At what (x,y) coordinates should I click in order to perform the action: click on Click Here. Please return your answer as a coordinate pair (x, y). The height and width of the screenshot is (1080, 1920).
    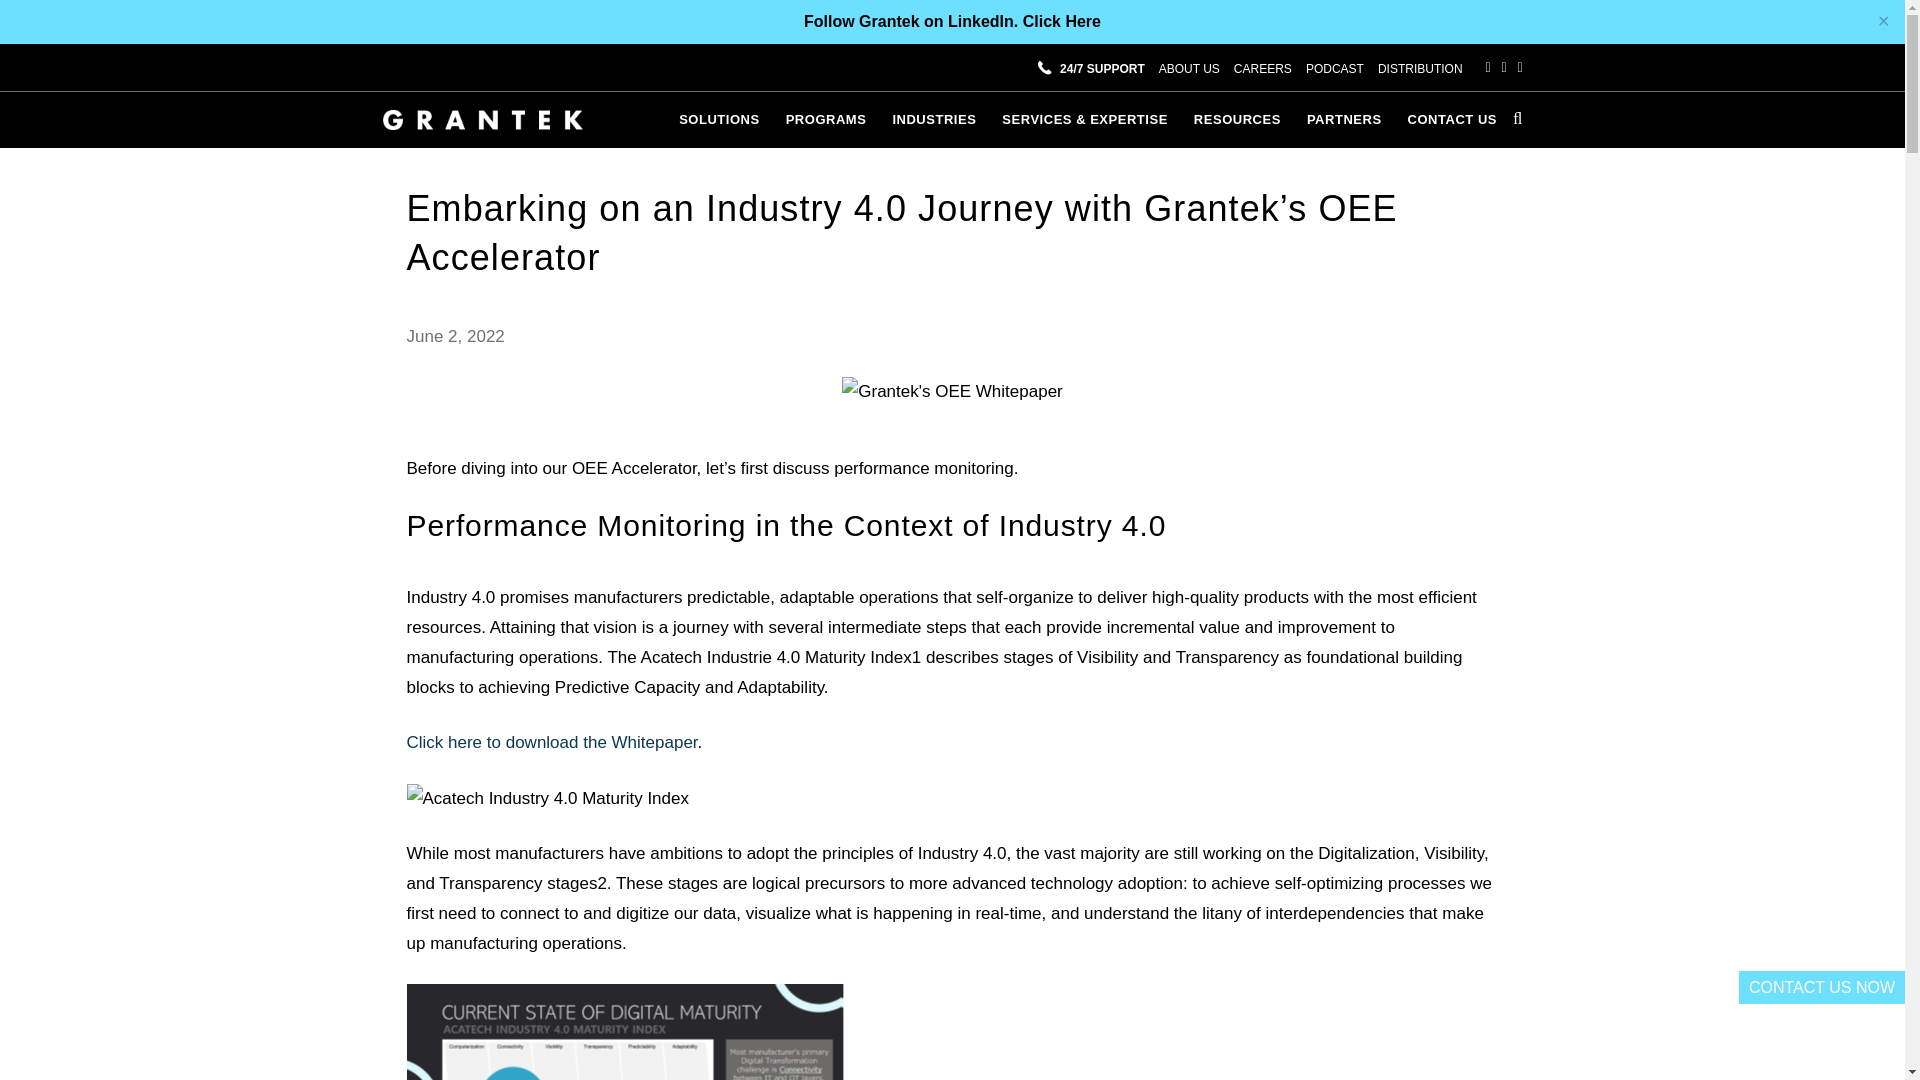
    Looking at the image, I should click on (1062, 21).